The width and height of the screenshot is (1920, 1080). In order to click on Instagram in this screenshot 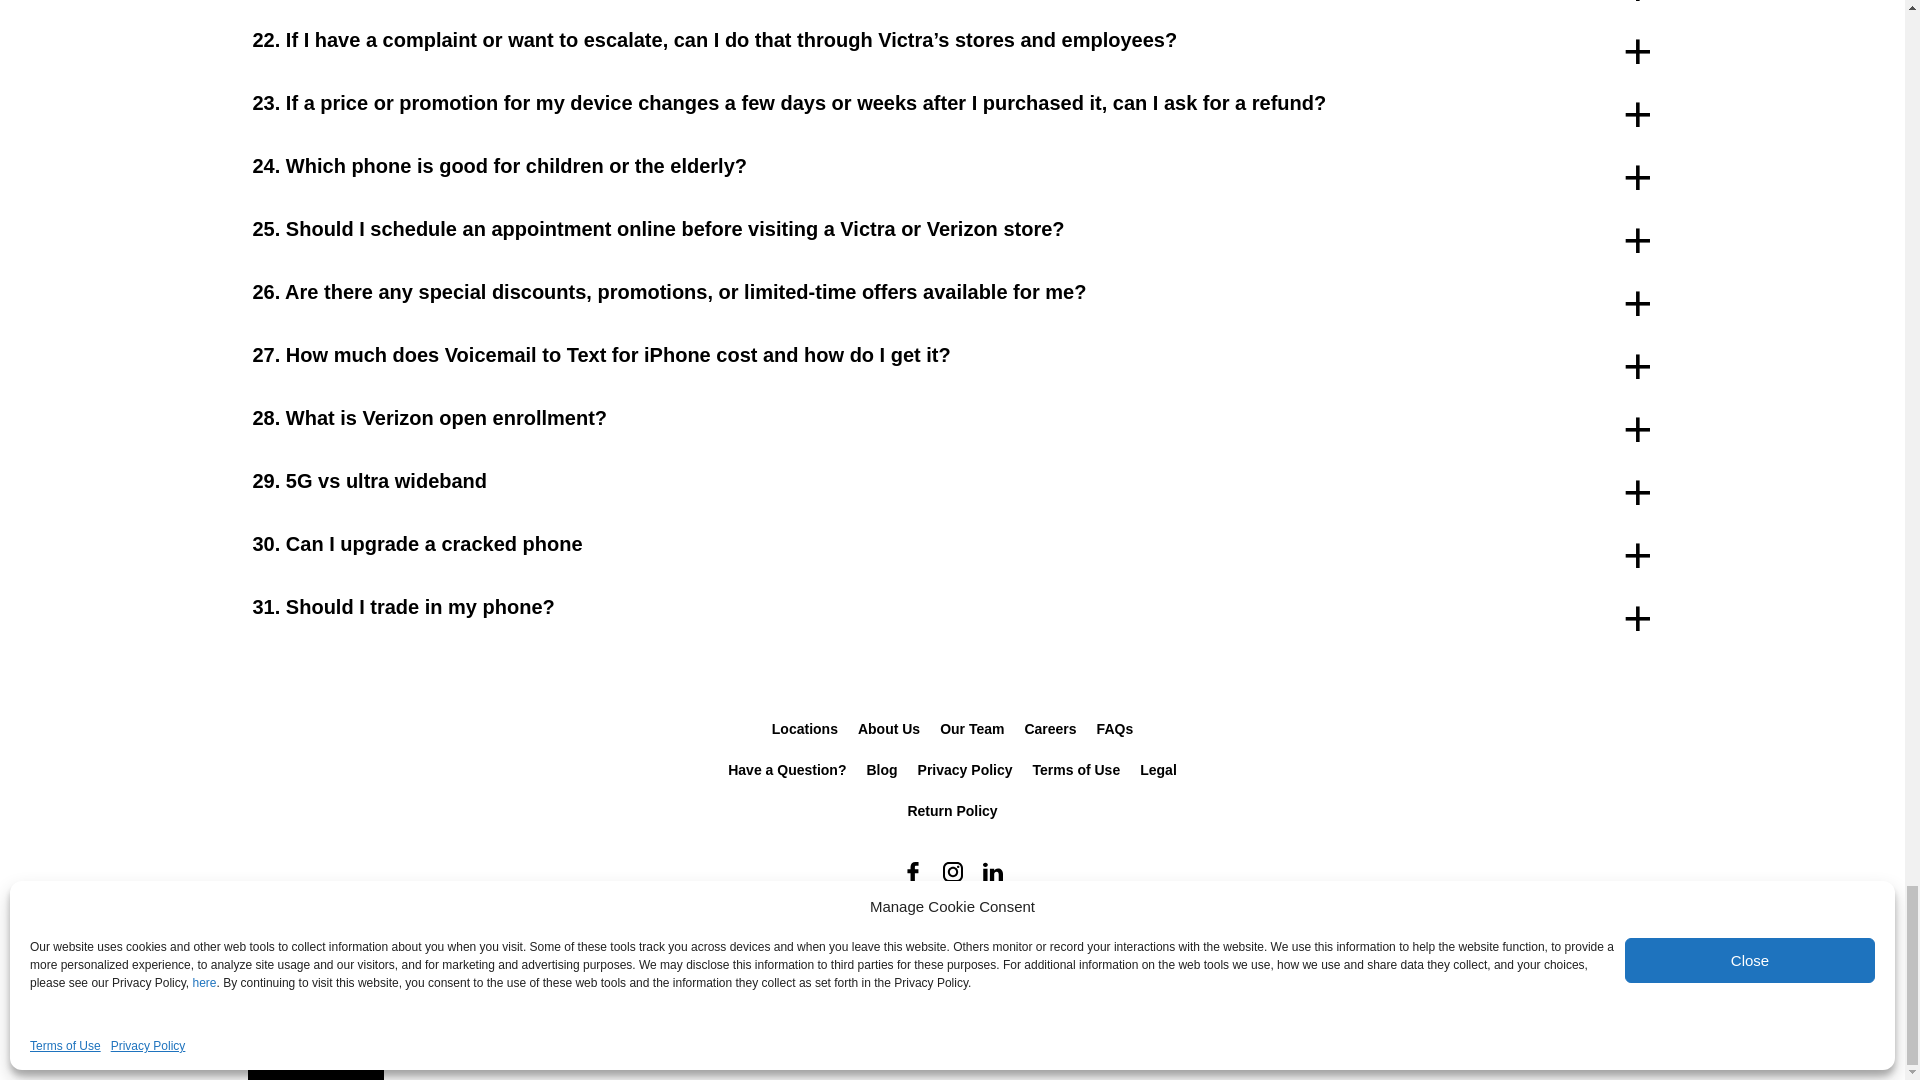, I will do `click(951, 872)`.